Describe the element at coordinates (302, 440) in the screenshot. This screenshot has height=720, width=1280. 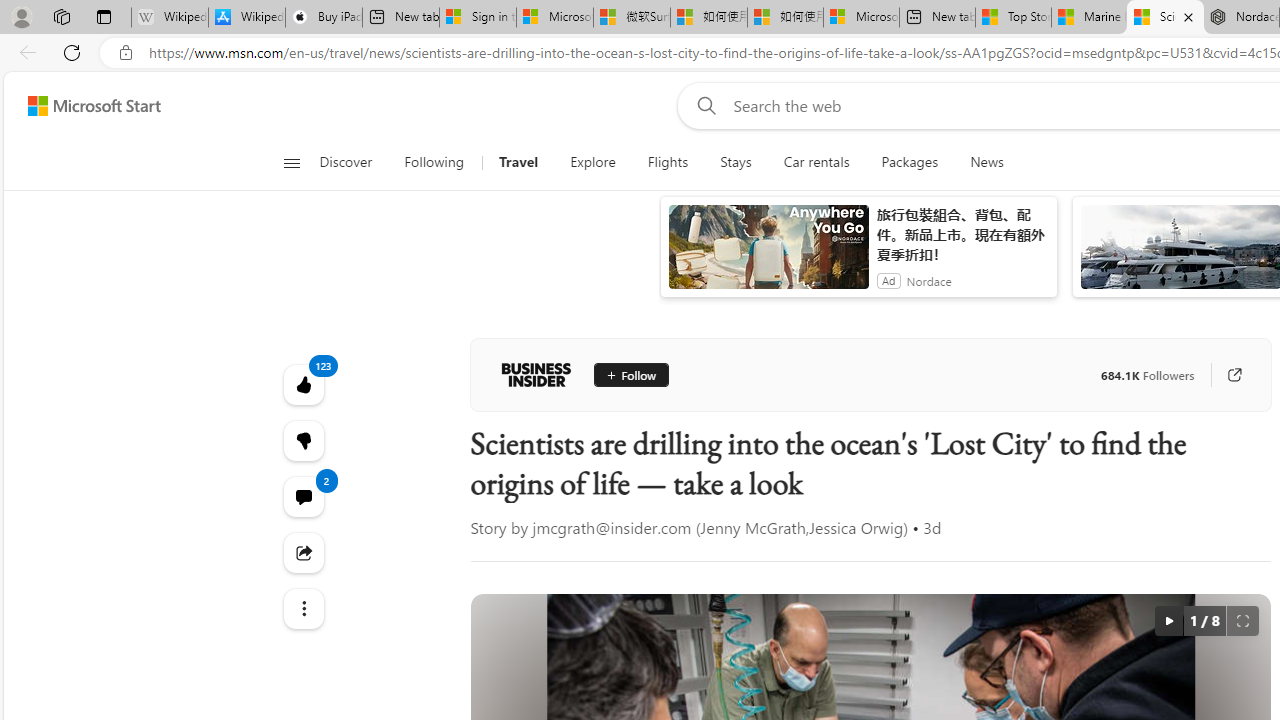
I see `Dislike` at that location.